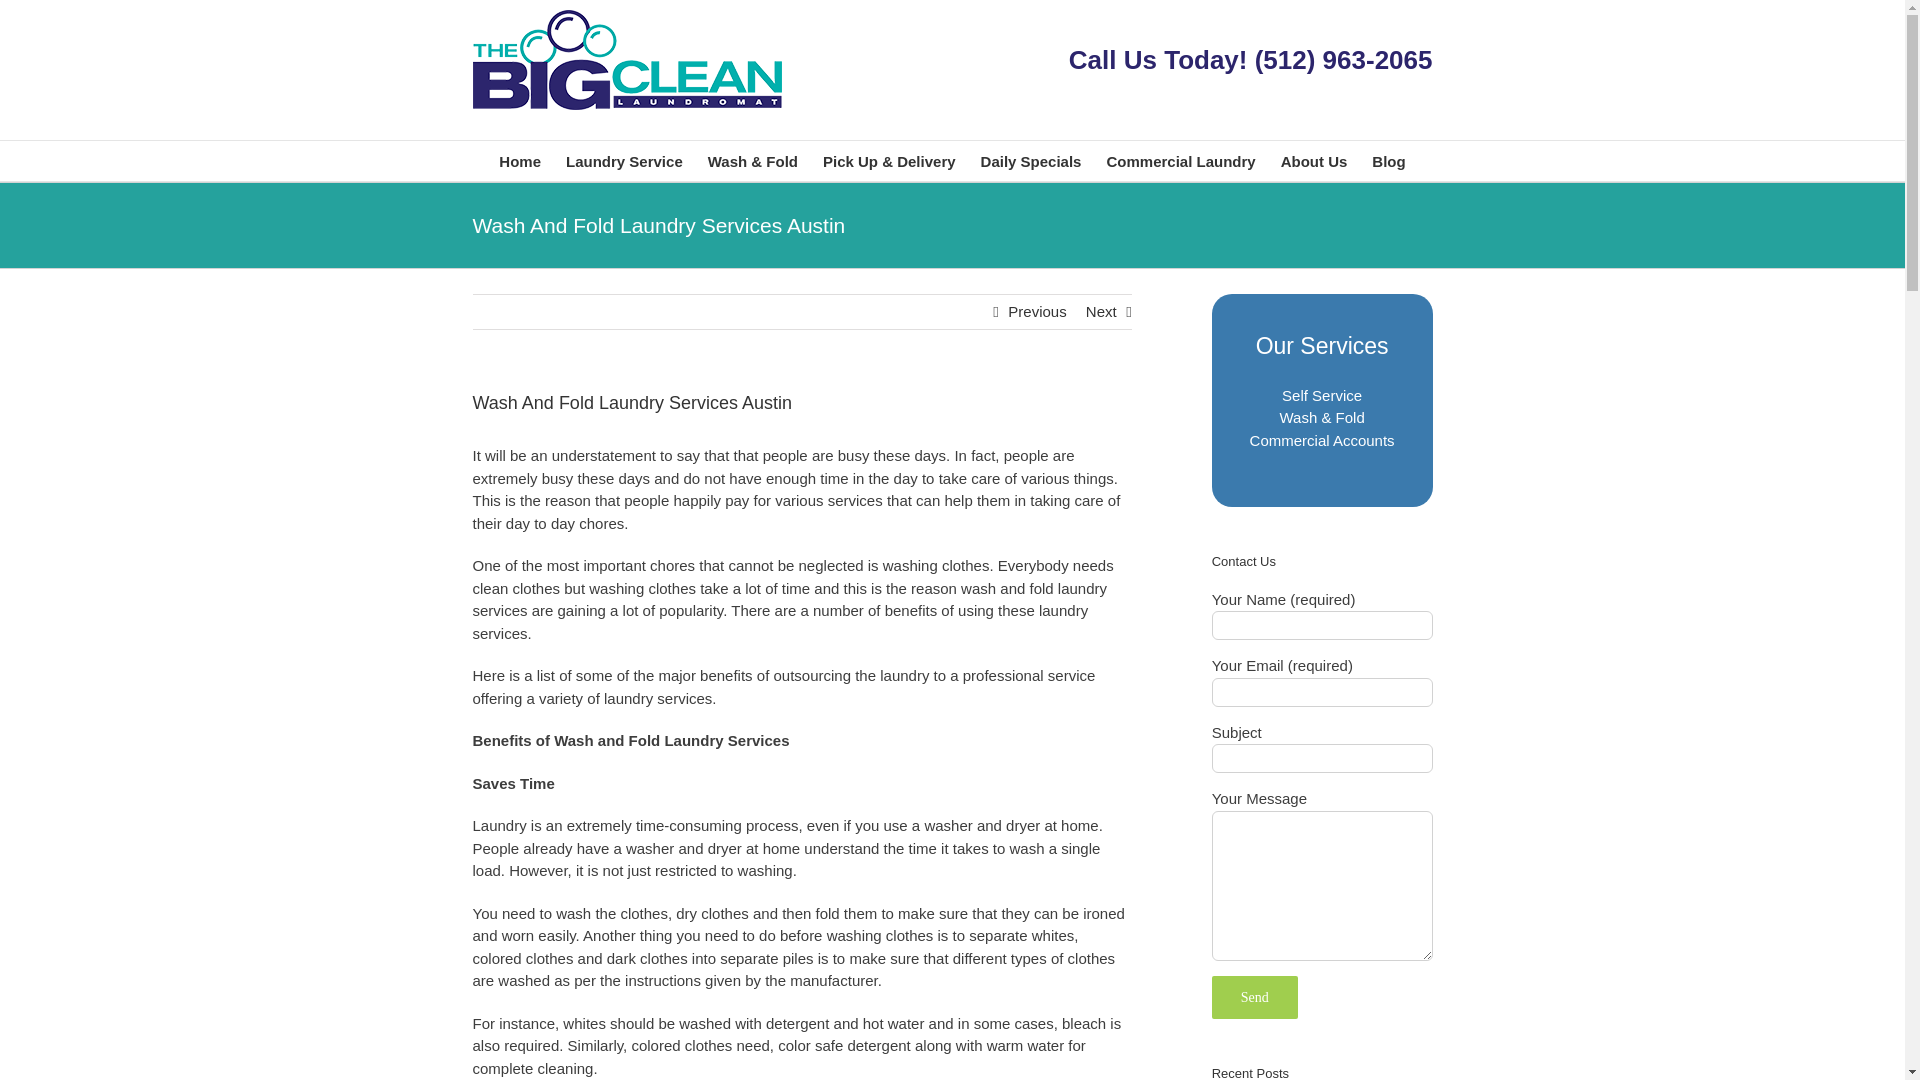 This screenshot has height=1080, width=1920. I want to click on Commercial Laundry, so click(1180, 161).